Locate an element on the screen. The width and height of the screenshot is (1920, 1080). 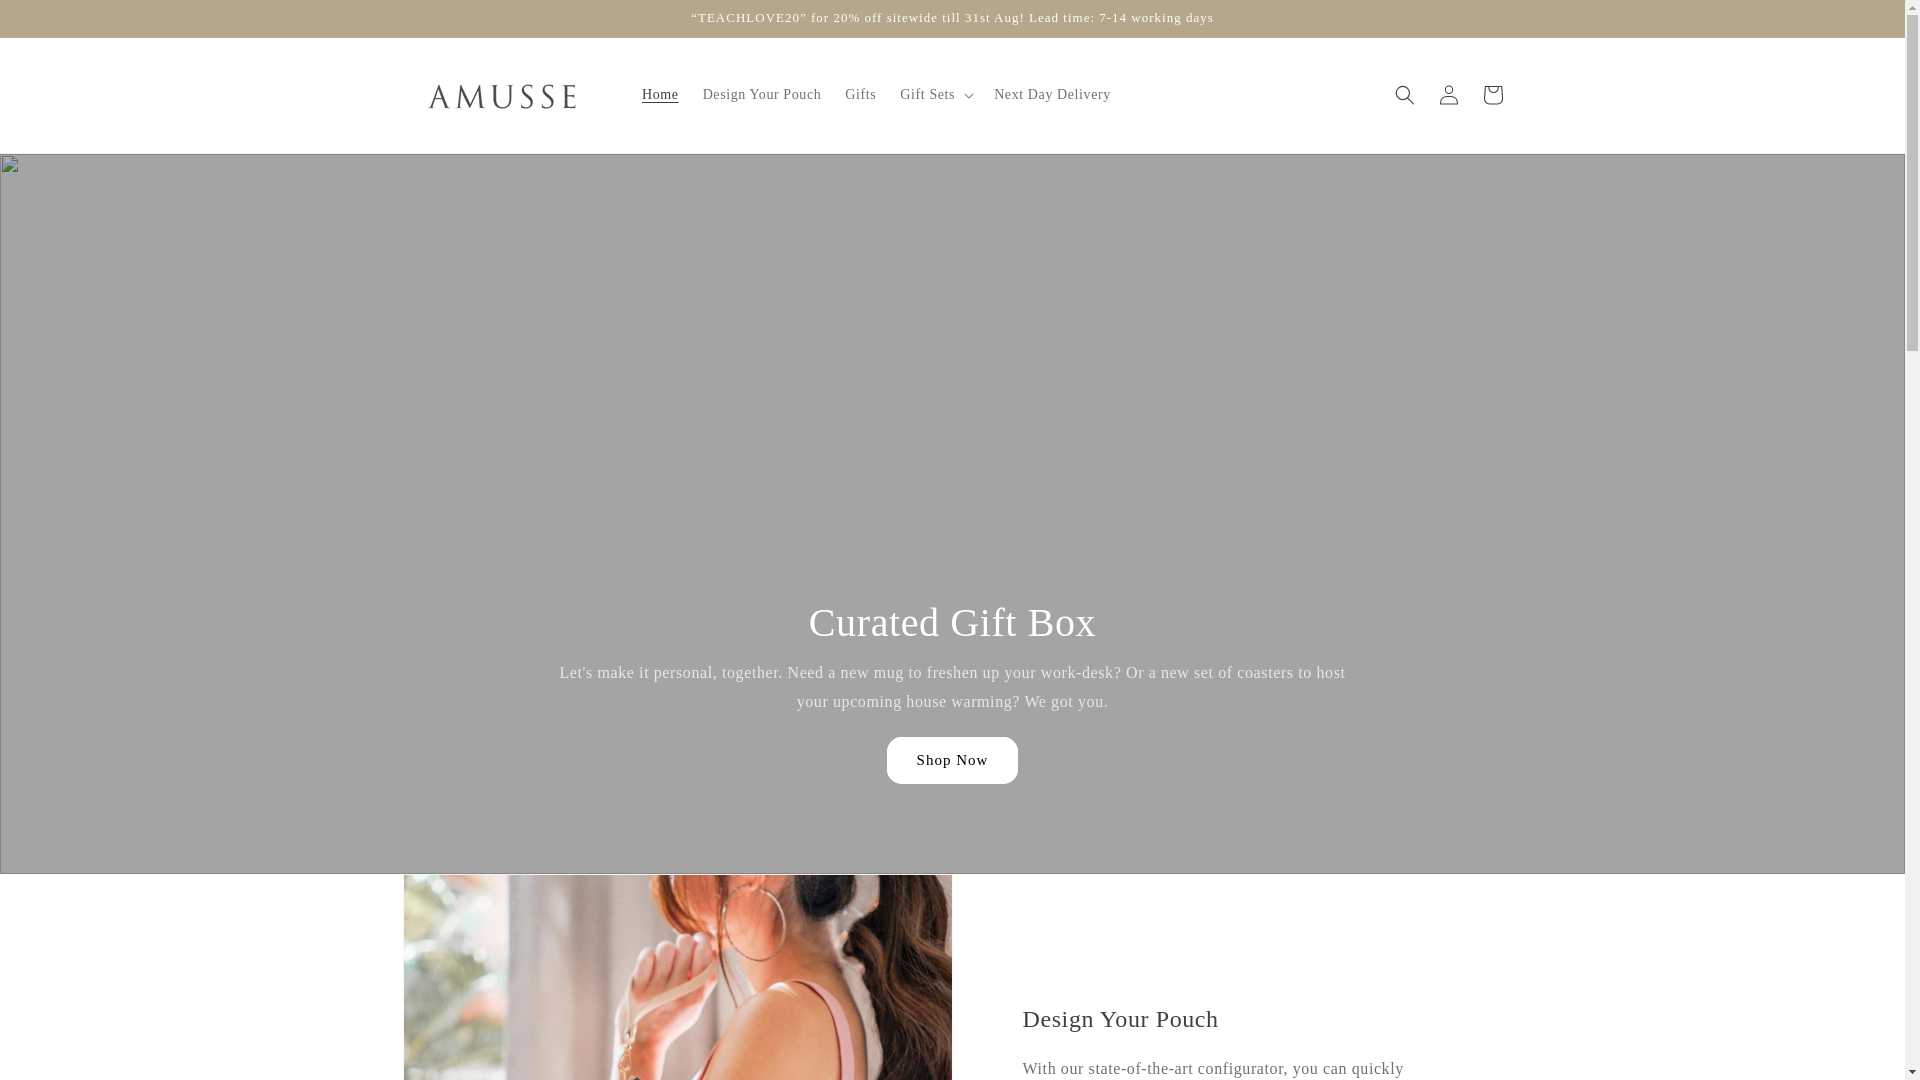
Cart is located at coordinates (1492, 94).